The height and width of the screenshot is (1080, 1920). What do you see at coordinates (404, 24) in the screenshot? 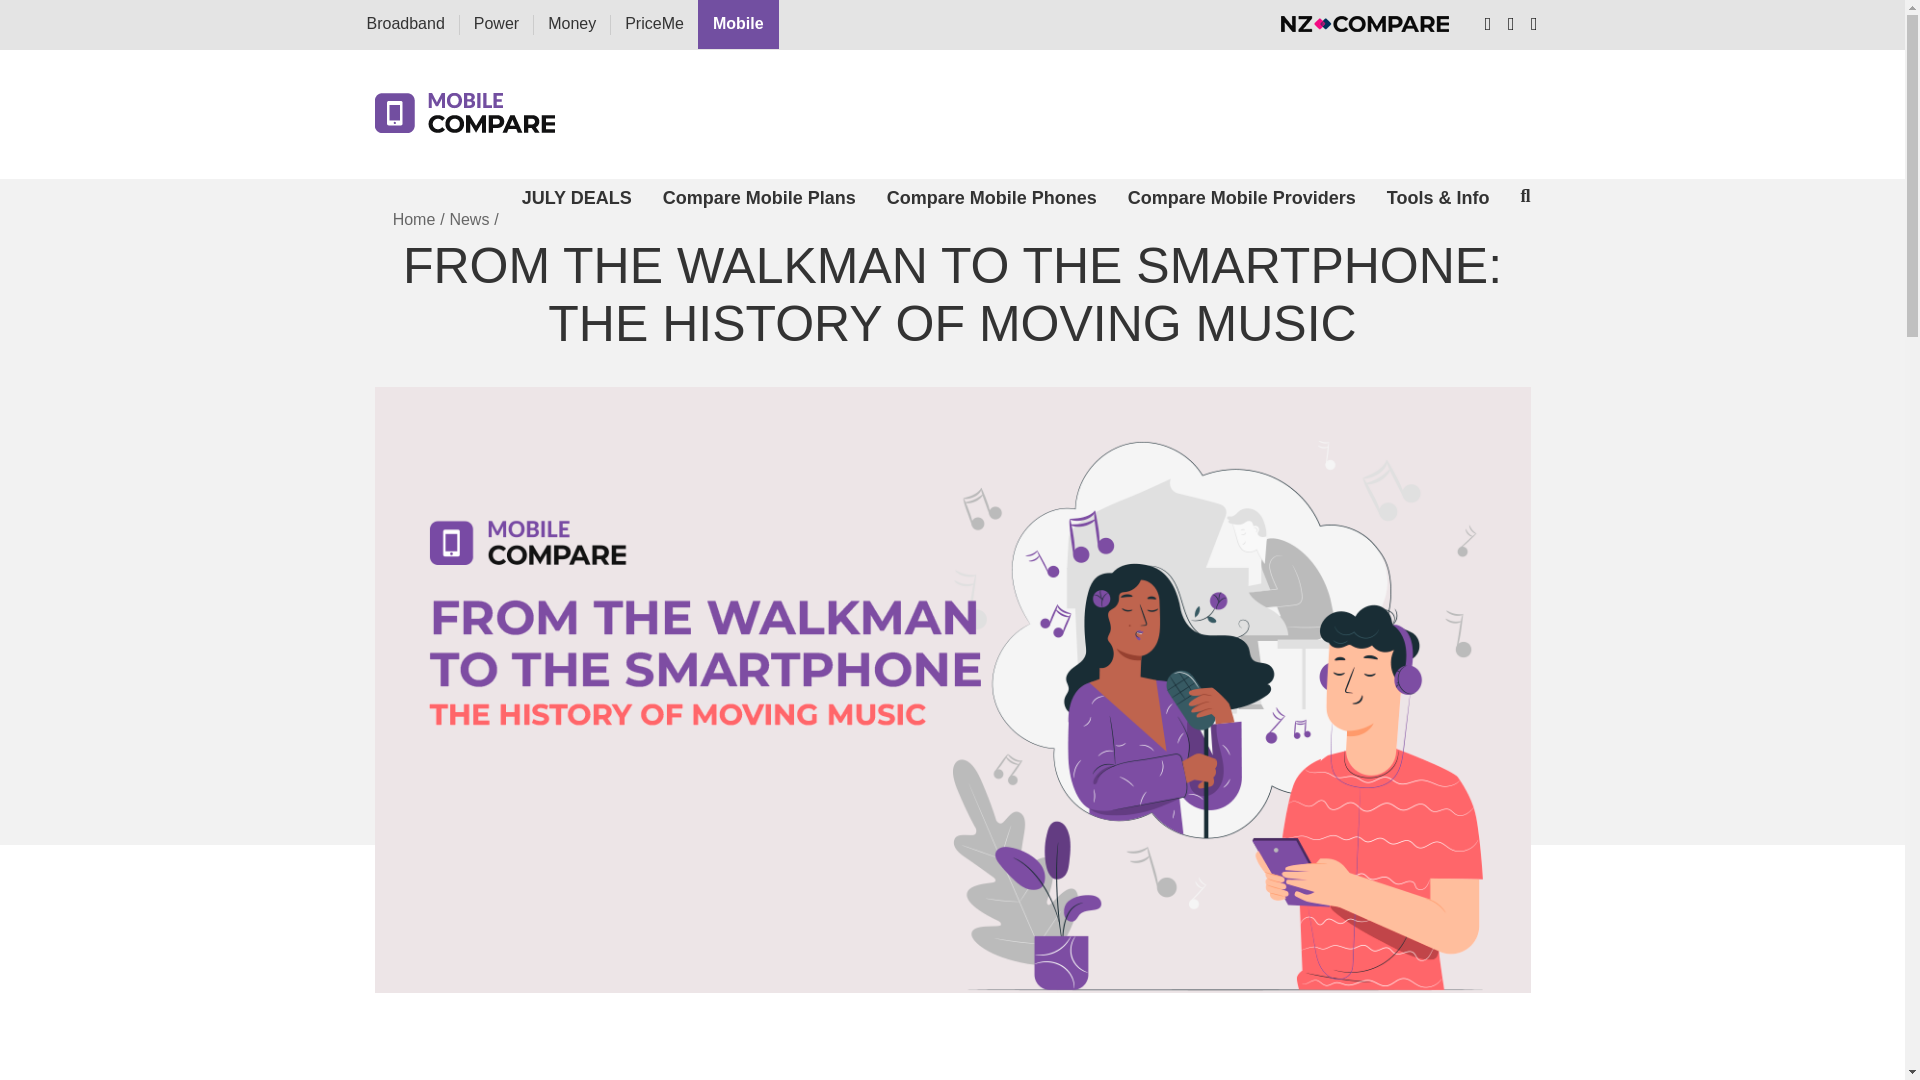
I see `Broadband` at bounding box center [404, 24].